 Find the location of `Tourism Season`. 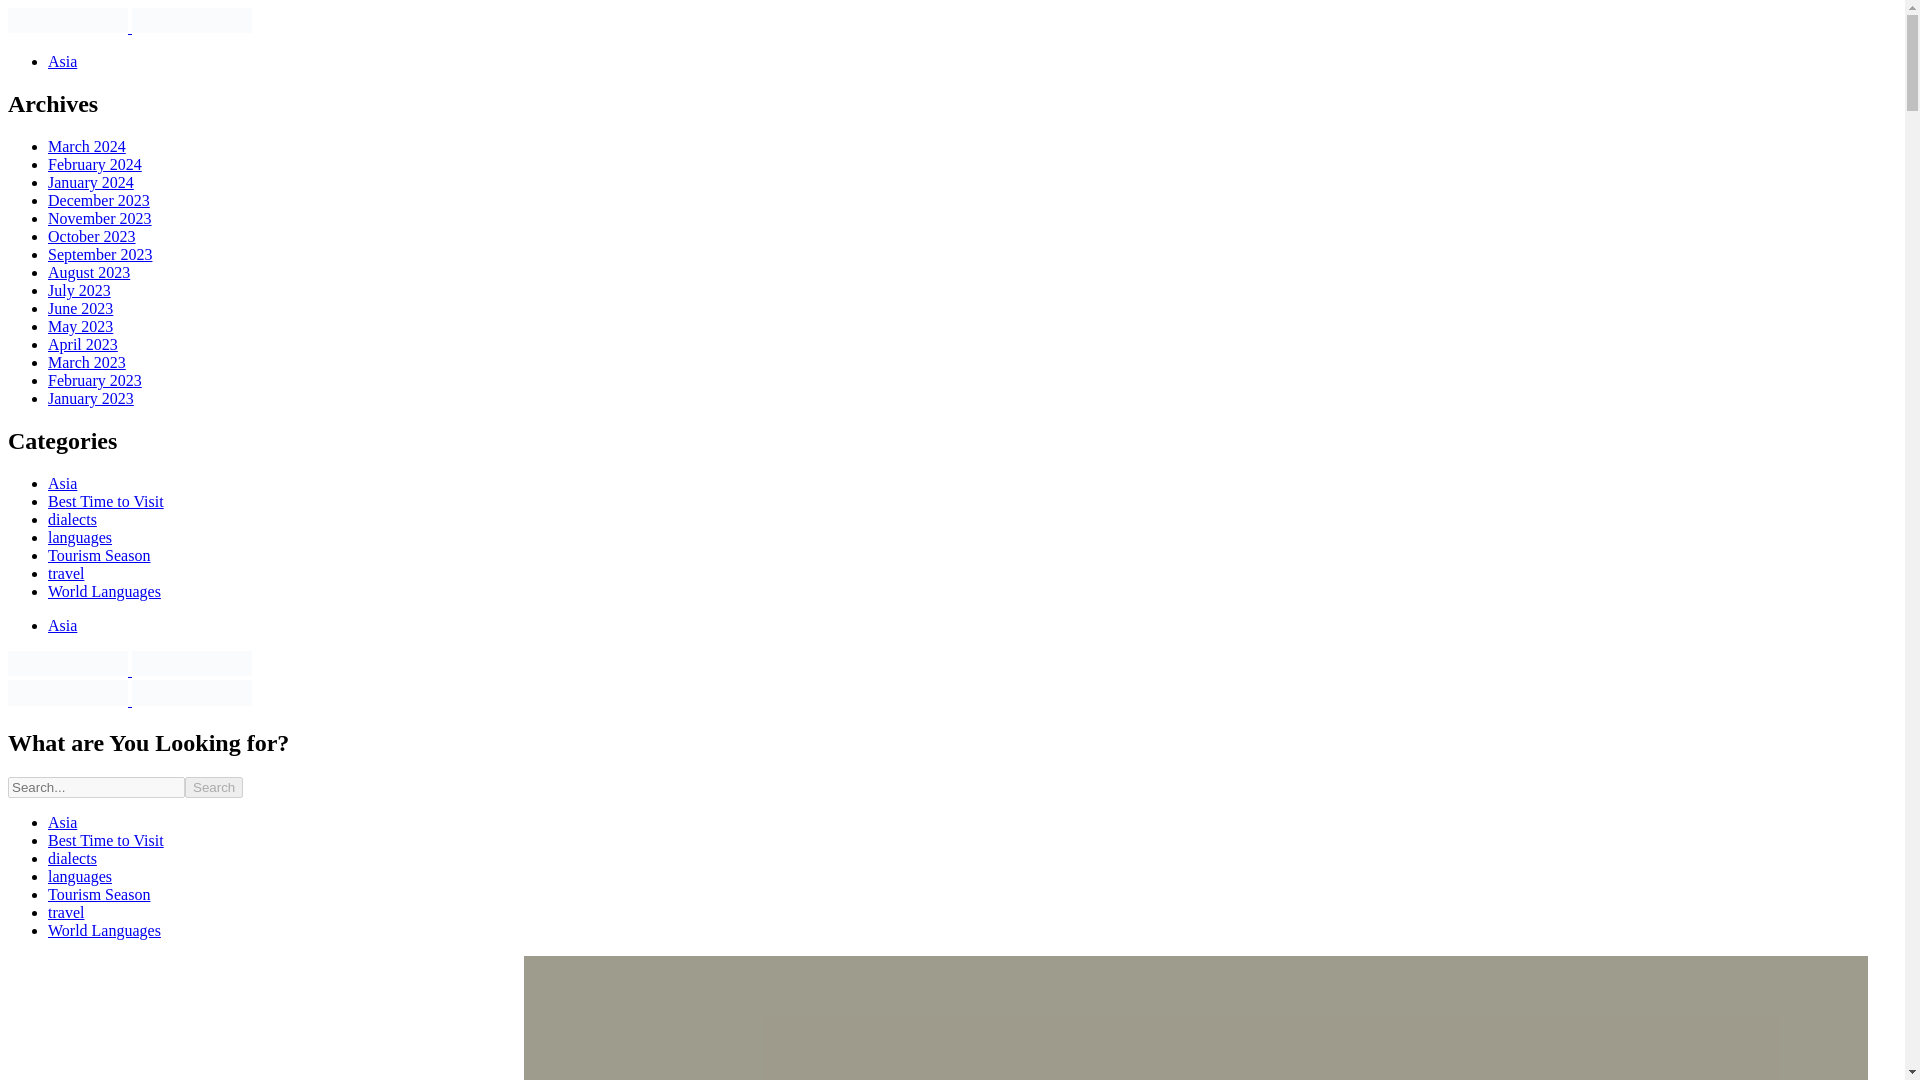

Tourism Season is located at coordinates (98, 554).